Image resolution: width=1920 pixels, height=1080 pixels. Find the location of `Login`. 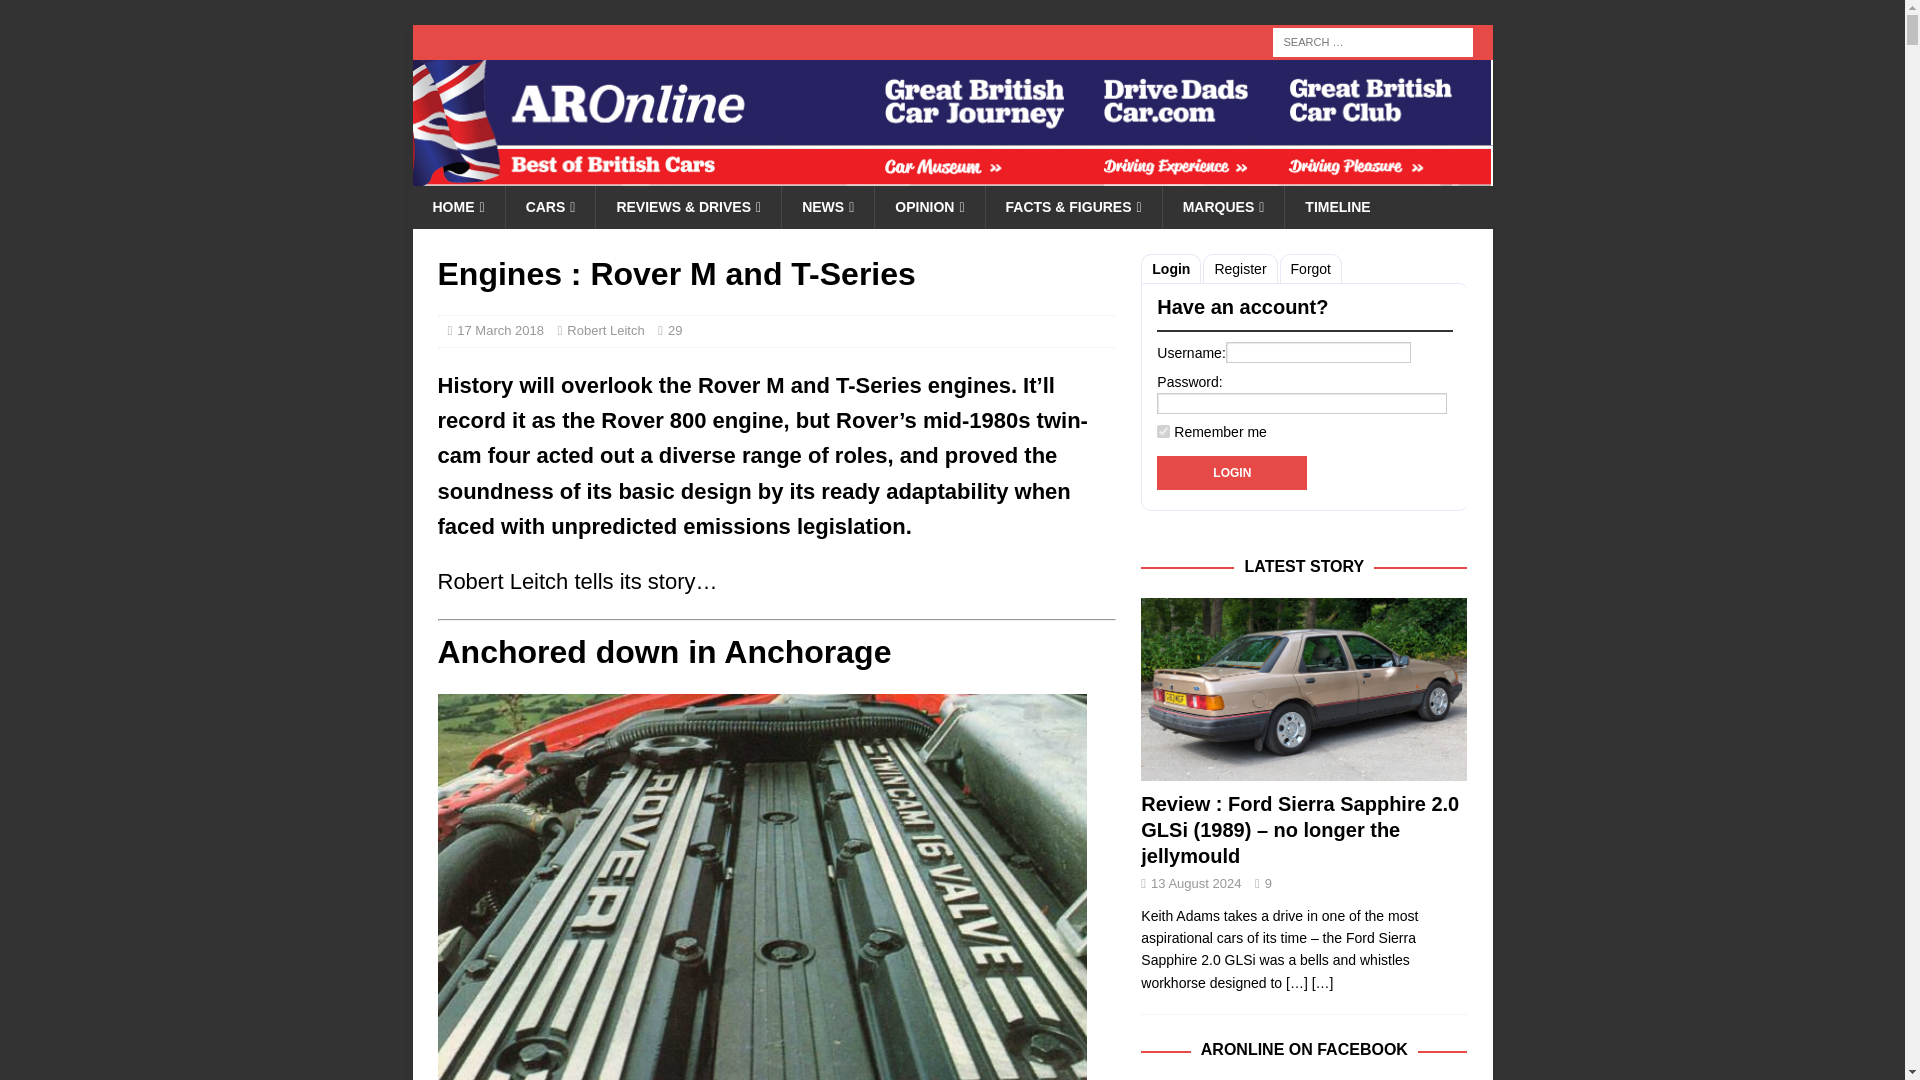

Login is located at coordinates (1232, 472).